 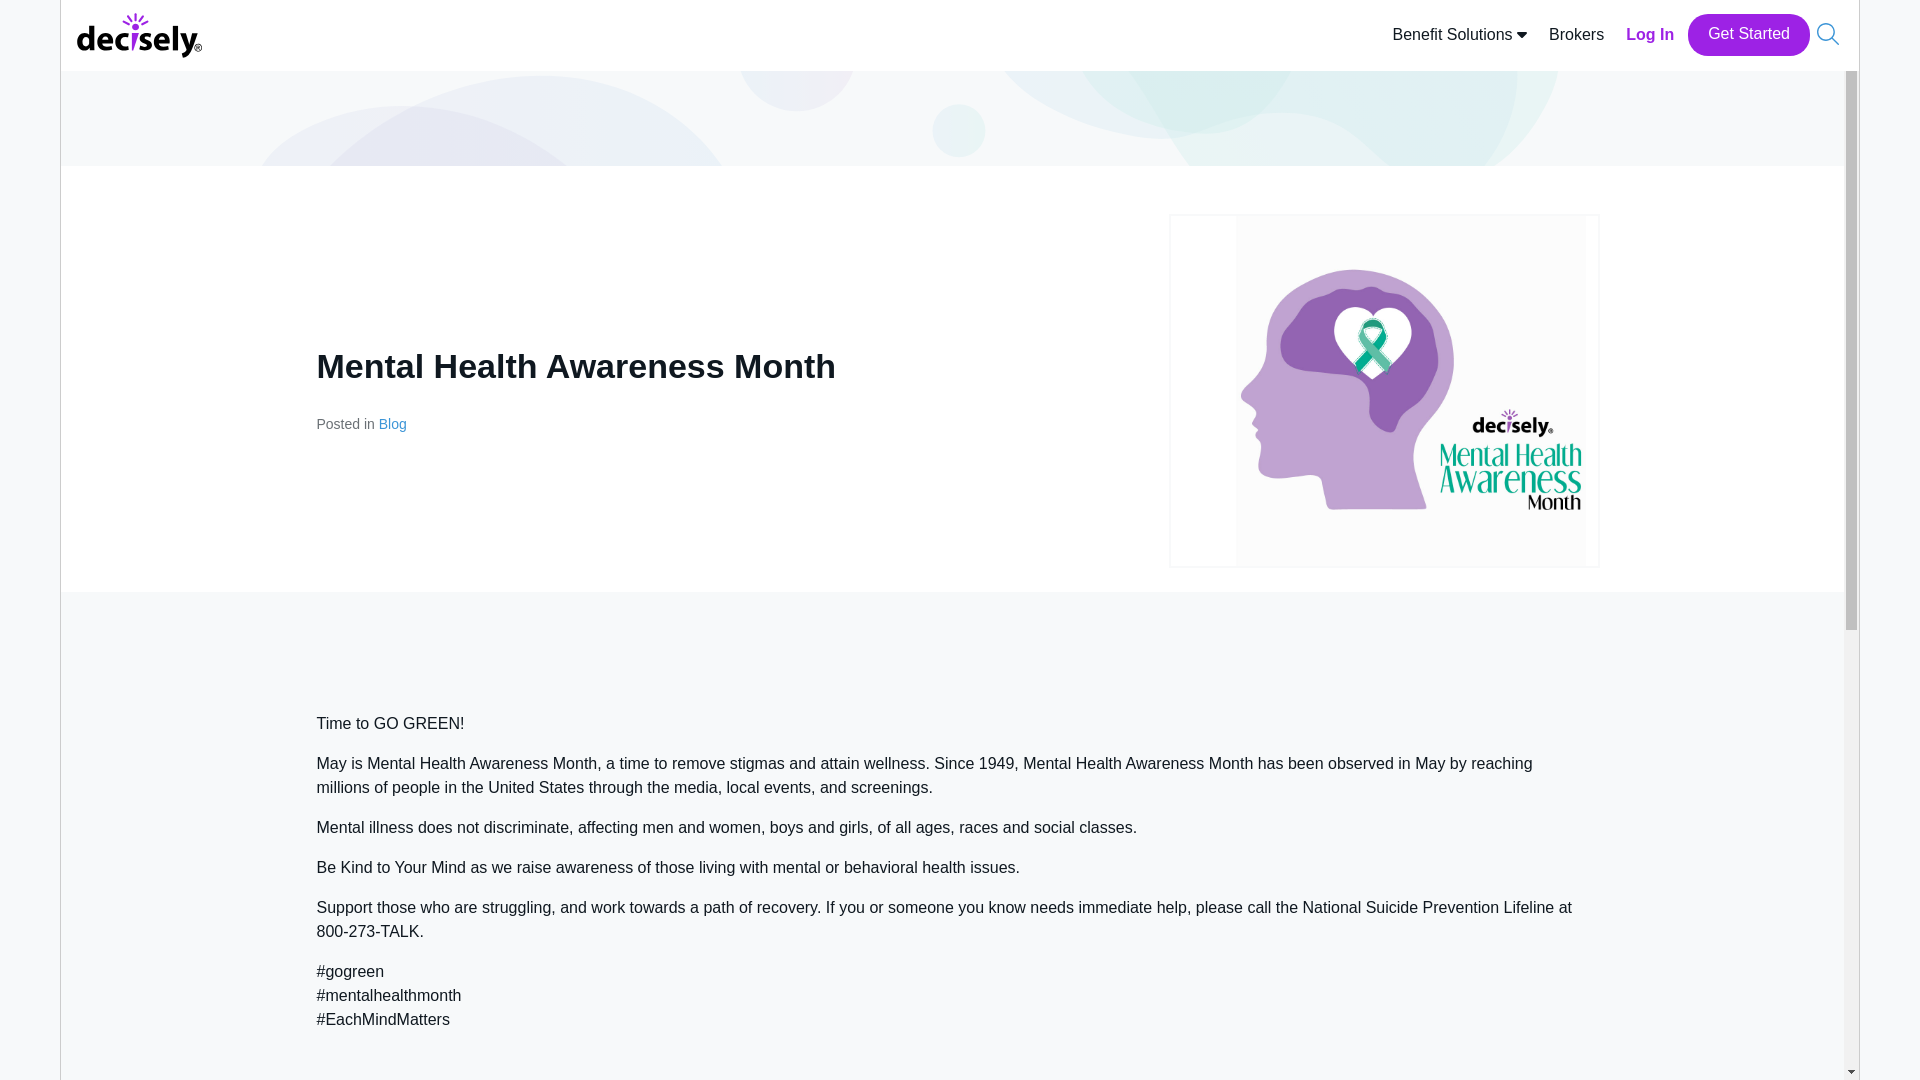 What do you see at coordinates (1650, 35) in the screenshot?
I see `Log In` at bounding box center [1650, 35].